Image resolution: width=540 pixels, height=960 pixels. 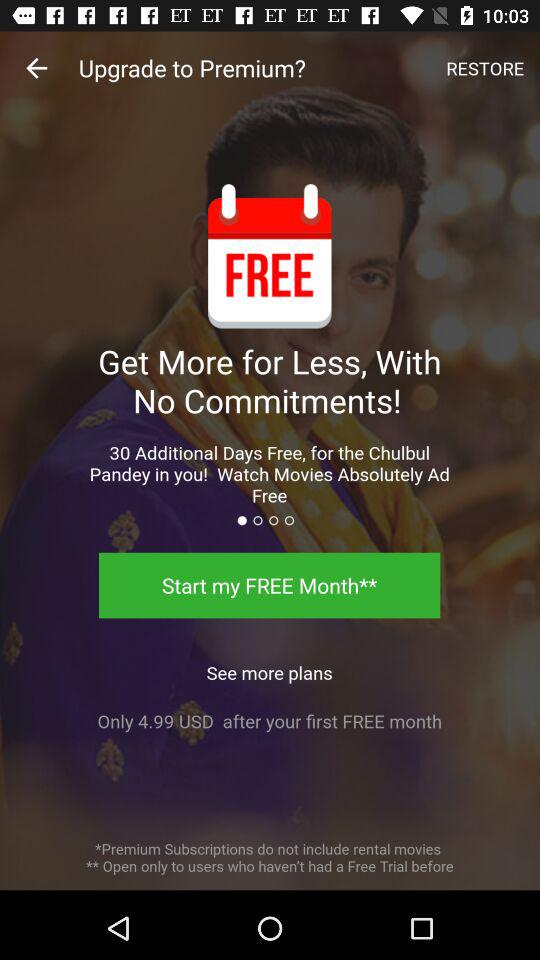 I want to click on turn on the start my free icon, so click(x=270, y=585).